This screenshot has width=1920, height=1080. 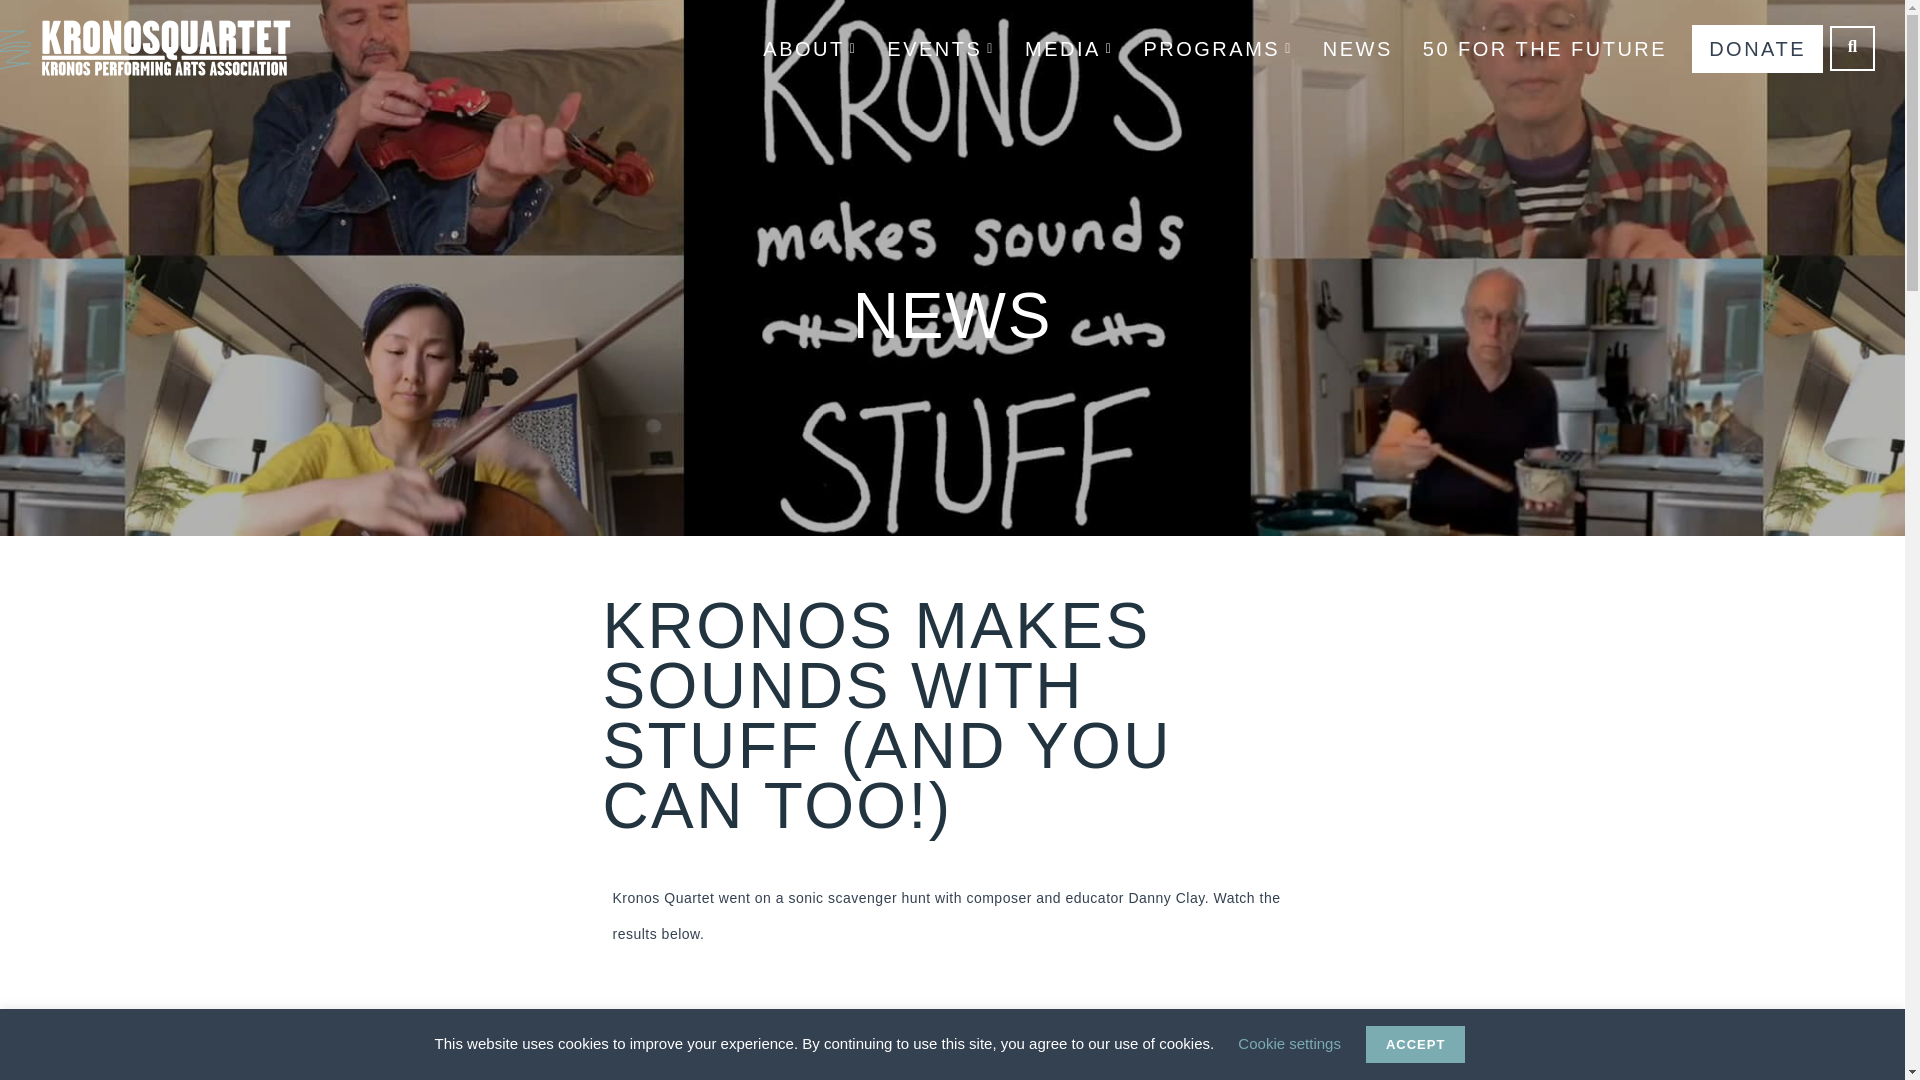 What do you see at coordinates (940, 48) in the screenshot?
I see `EVENTS` at bounding box center [940, 48].